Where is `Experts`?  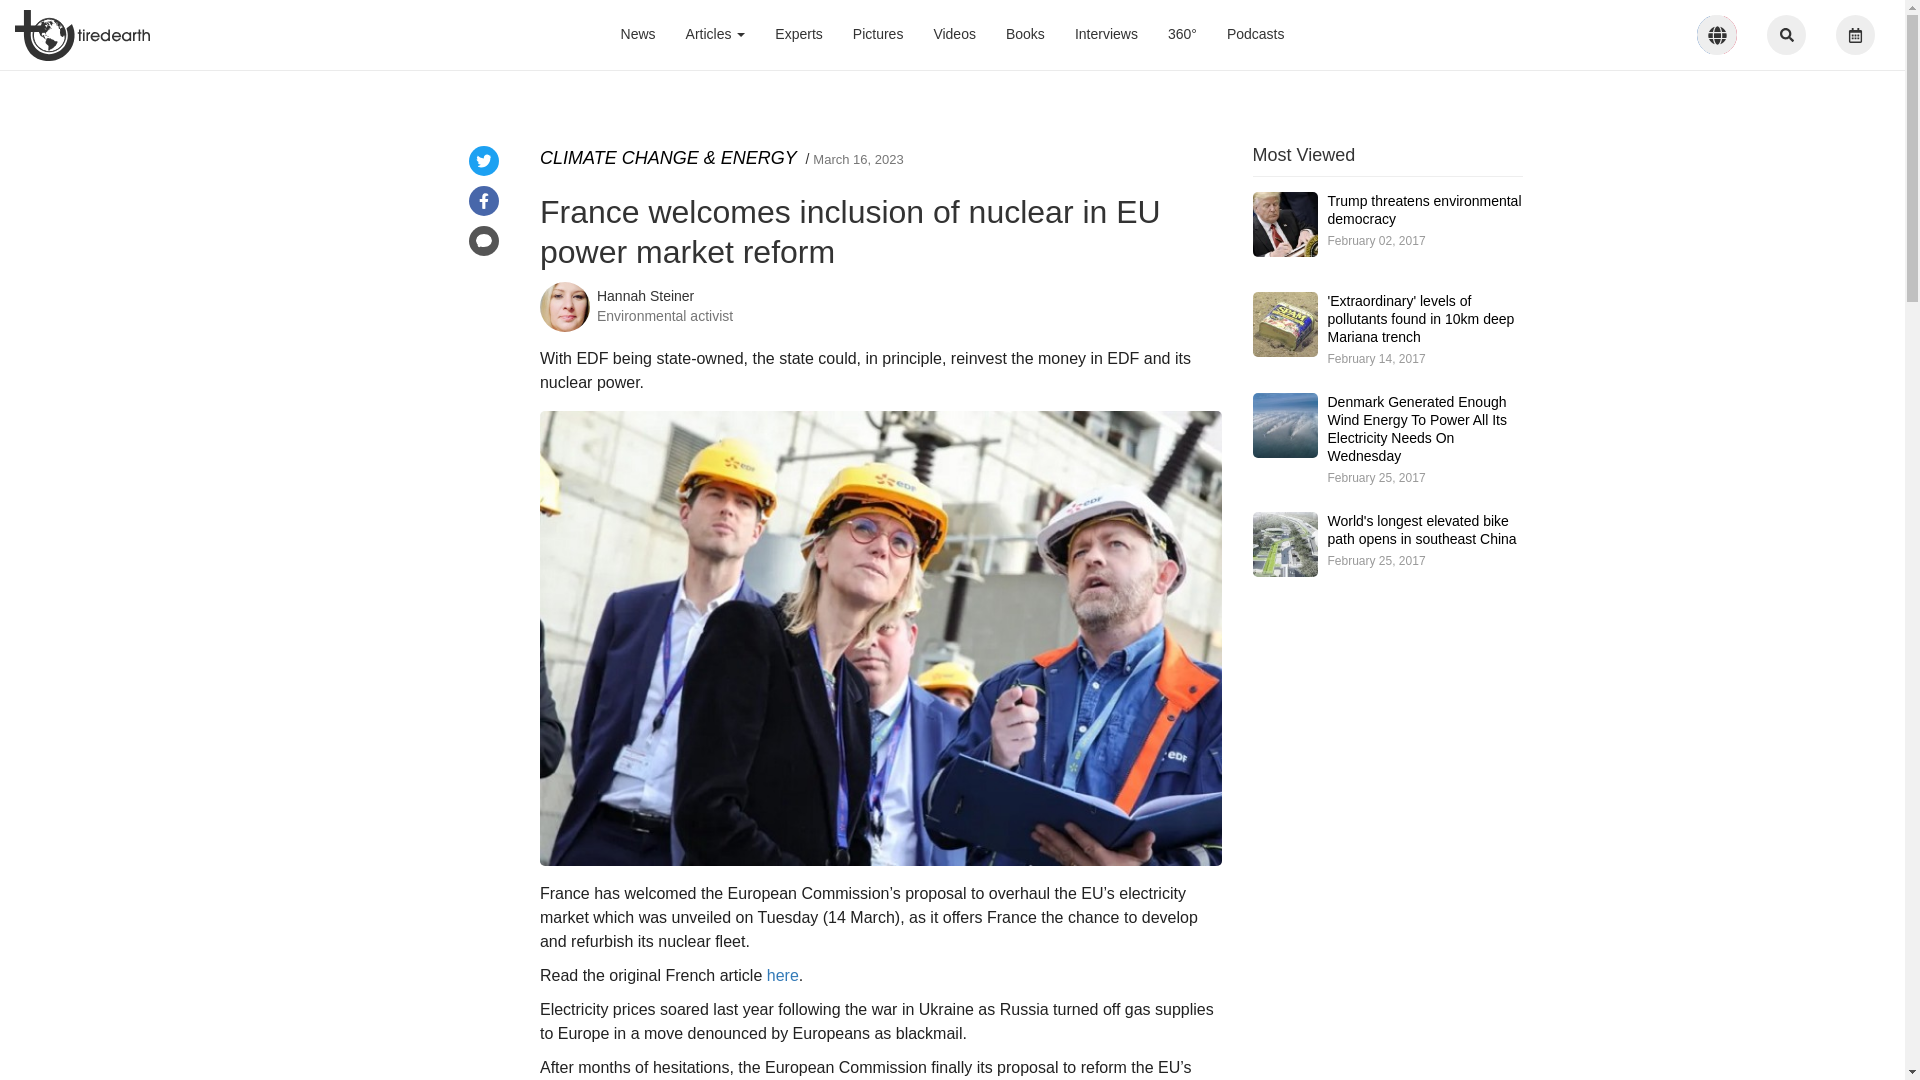
Experts is located at coordinates (798, 34).